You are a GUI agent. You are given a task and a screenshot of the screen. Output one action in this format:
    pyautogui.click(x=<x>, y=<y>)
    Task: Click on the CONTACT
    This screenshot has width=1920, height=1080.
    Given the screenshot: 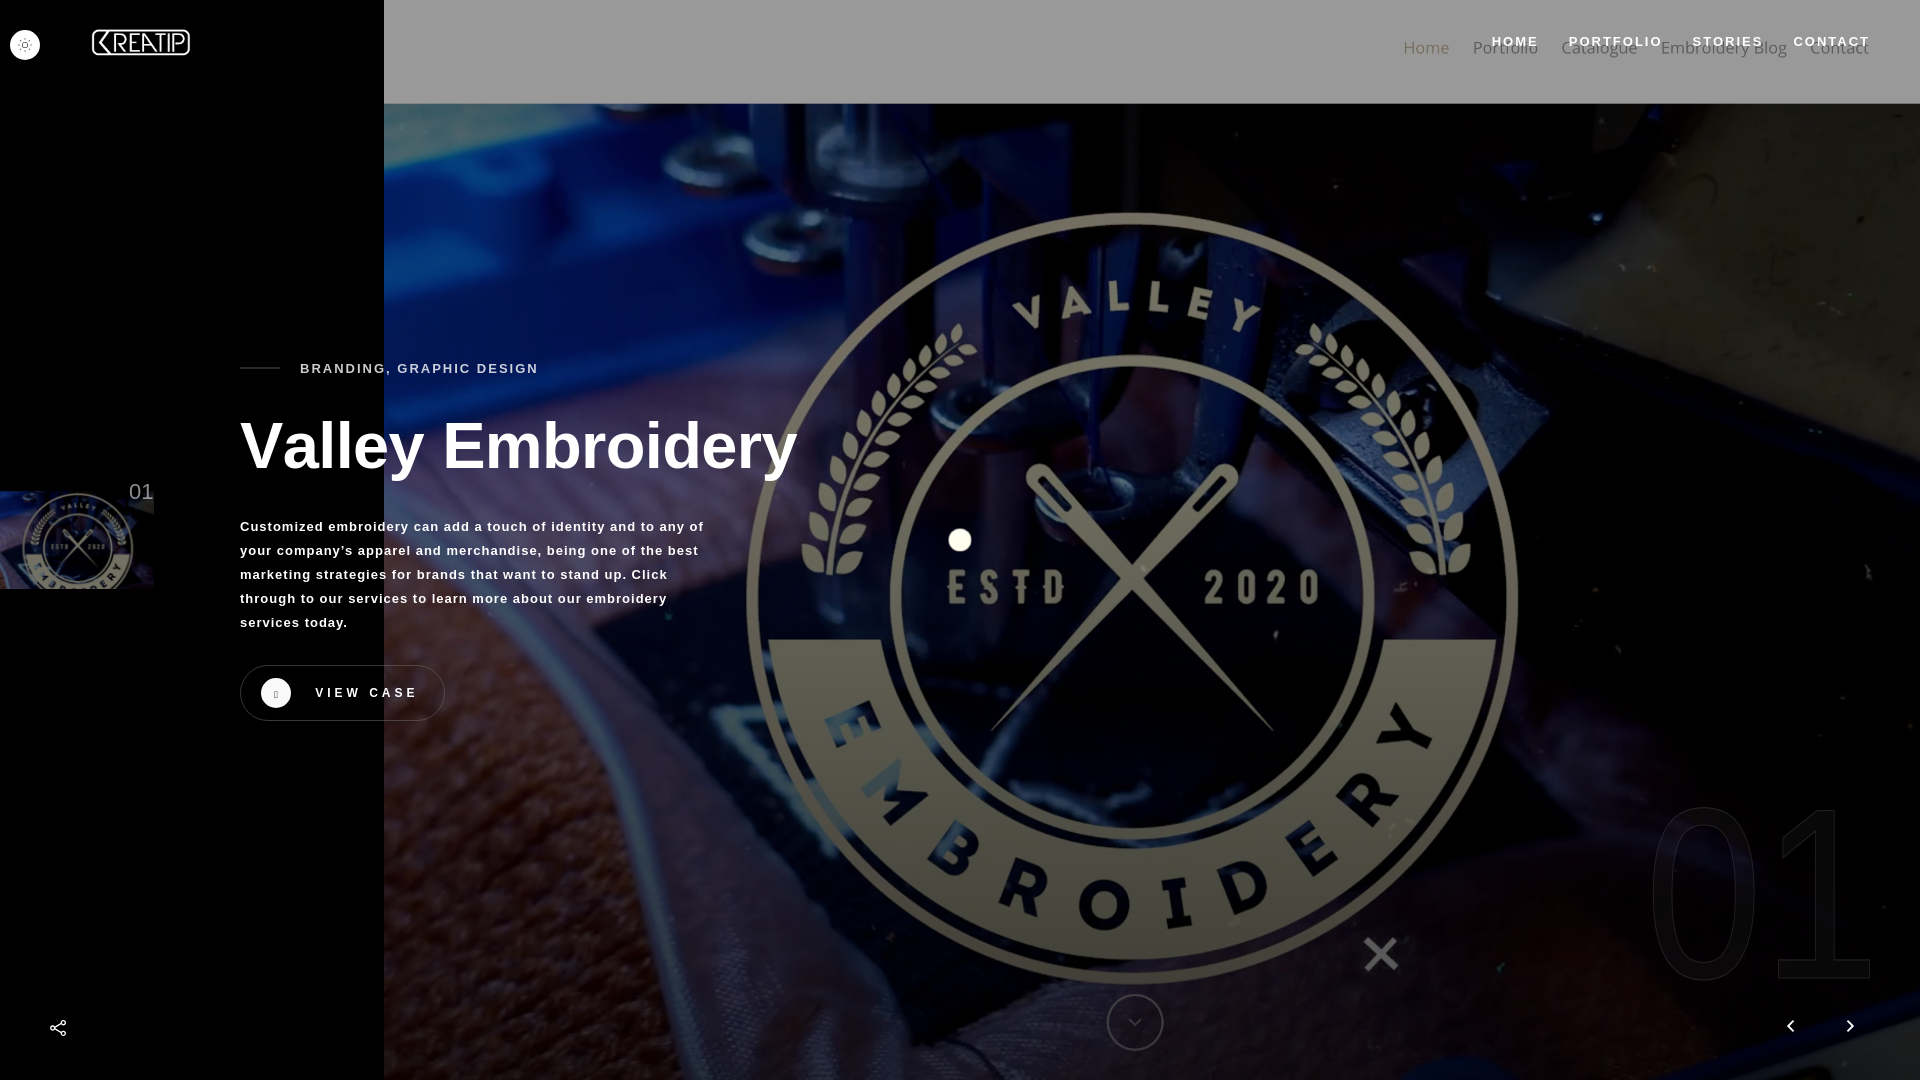 What is the action you would take?
    pyautogui.click(x=1832, y=41)
    